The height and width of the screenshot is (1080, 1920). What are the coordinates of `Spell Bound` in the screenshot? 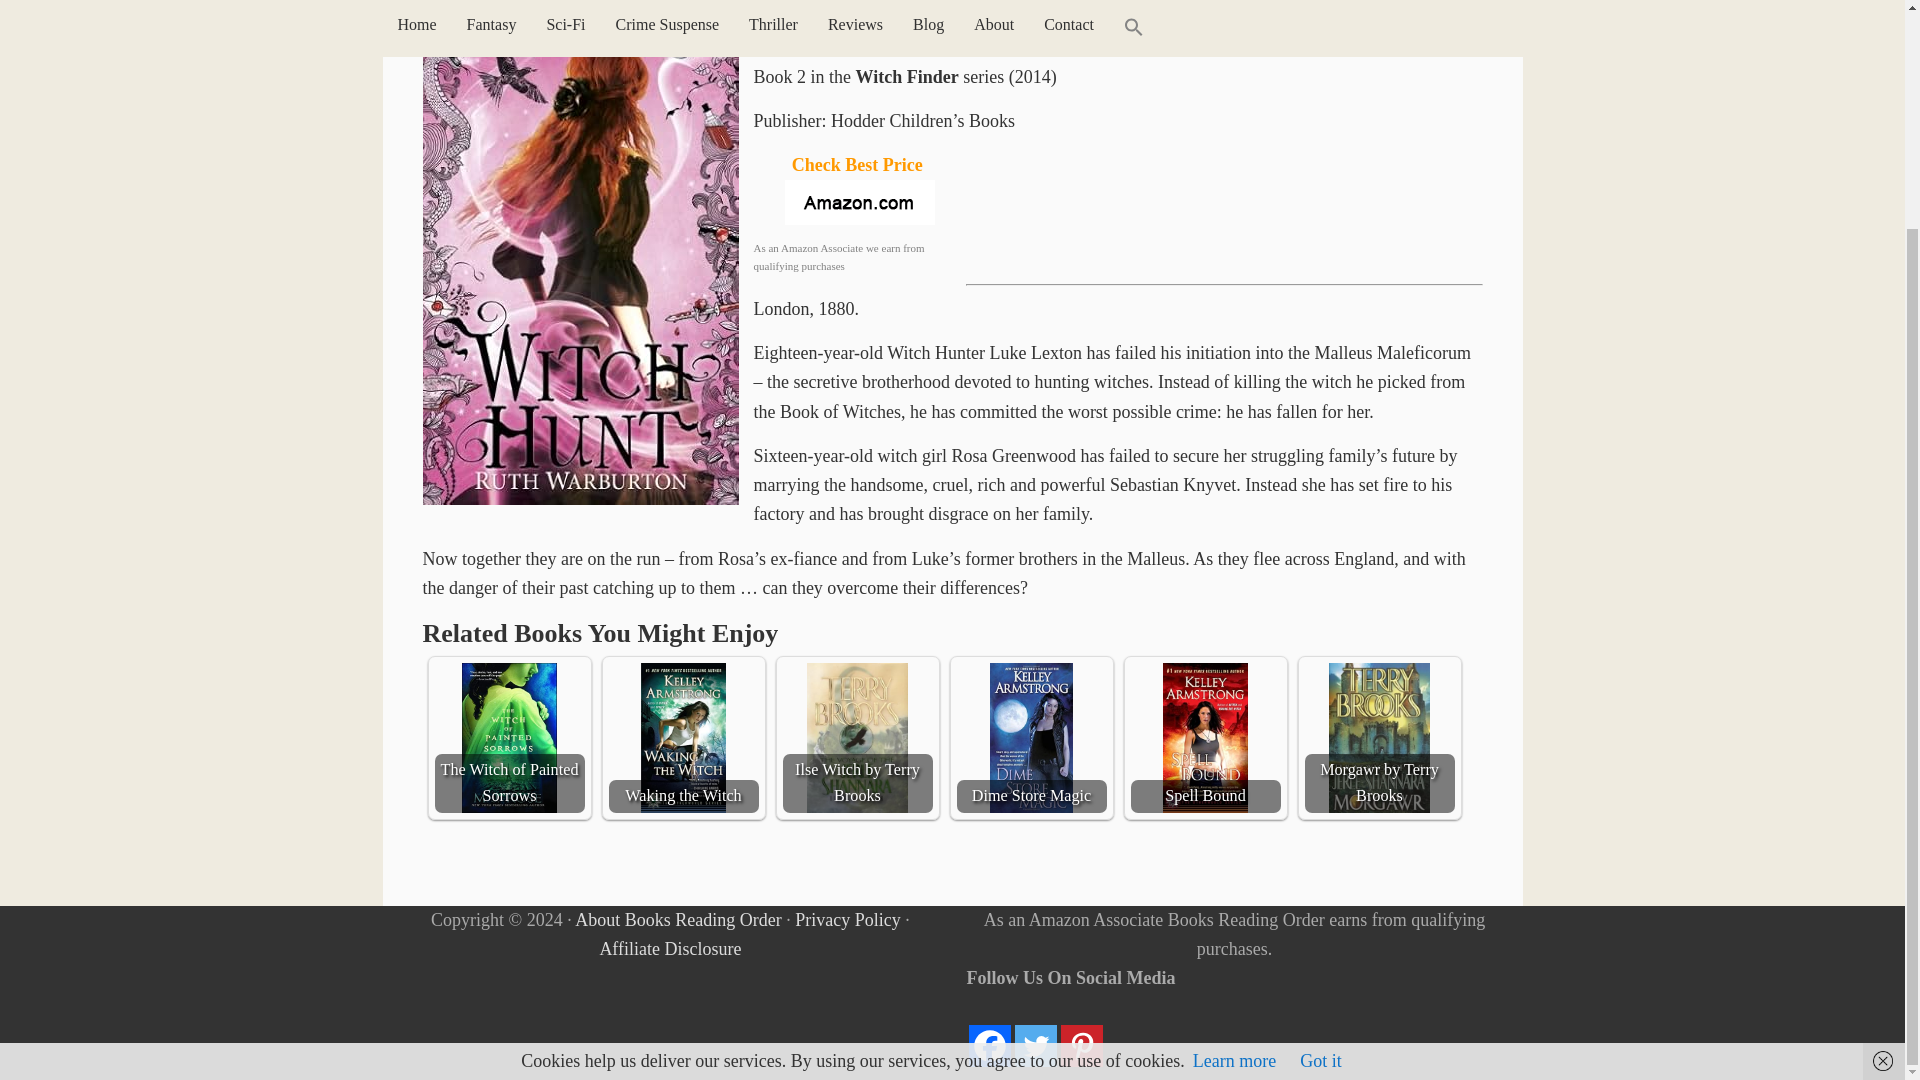 It's located at (1205, 738).